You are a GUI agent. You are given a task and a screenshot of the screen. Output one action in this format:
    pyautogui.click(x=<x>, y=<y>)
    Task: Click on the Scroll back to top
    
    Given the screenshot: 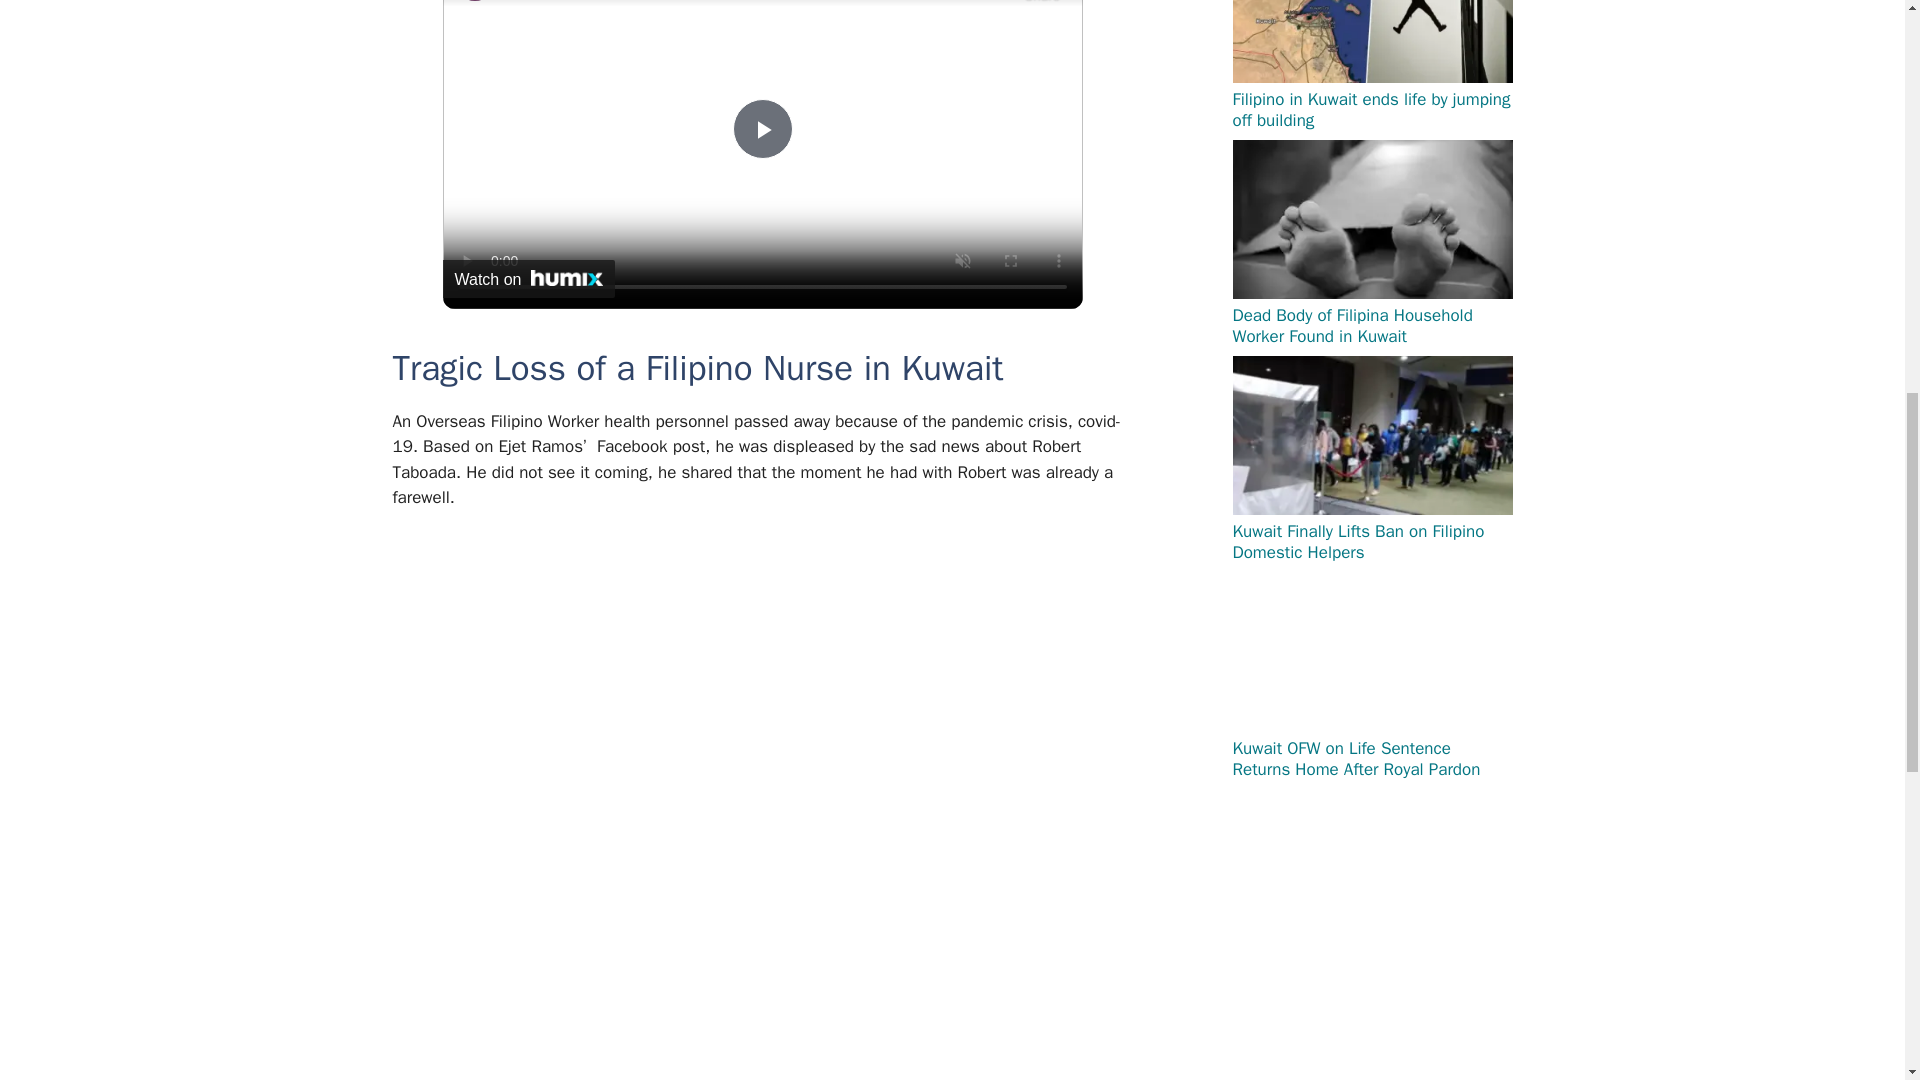 What is the action you would take?
    pyautogui.click(x=1855, y=949)
    